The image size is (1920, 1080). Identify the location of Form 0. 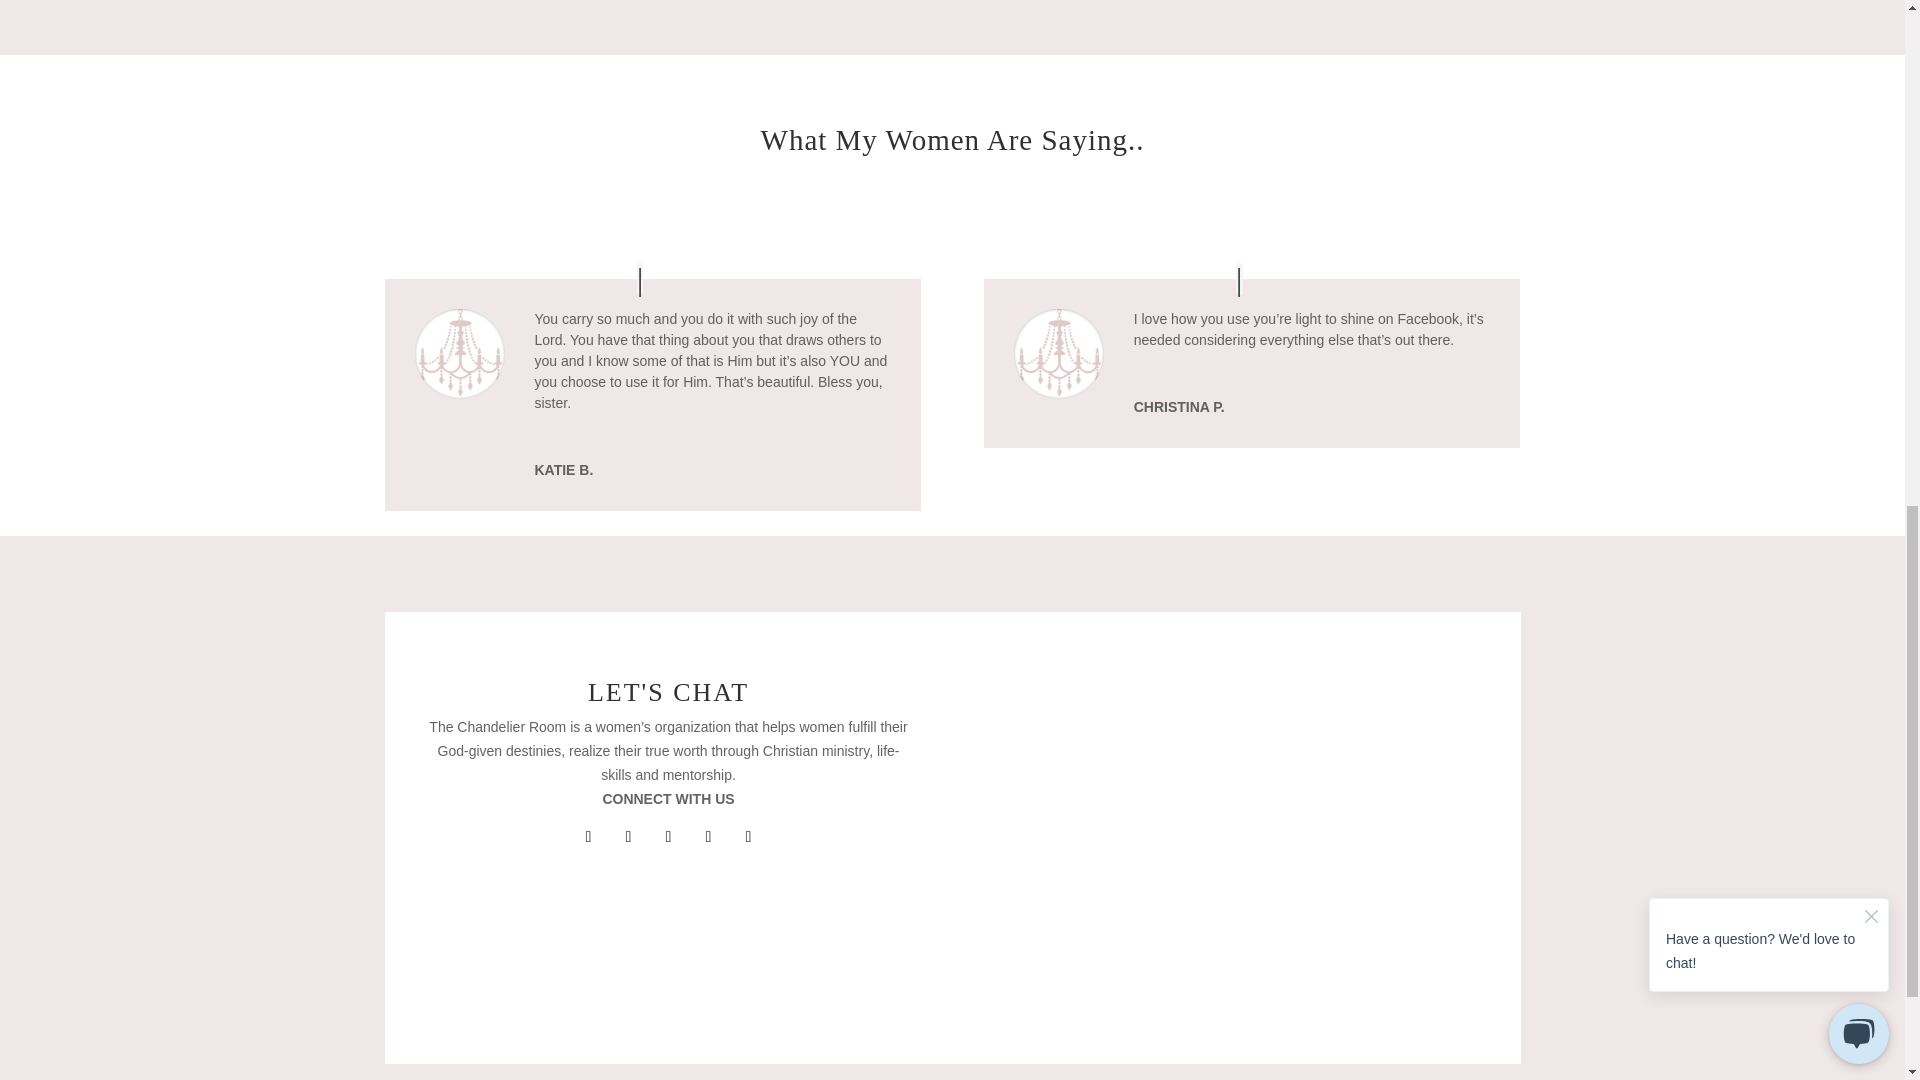
(1252, 36).